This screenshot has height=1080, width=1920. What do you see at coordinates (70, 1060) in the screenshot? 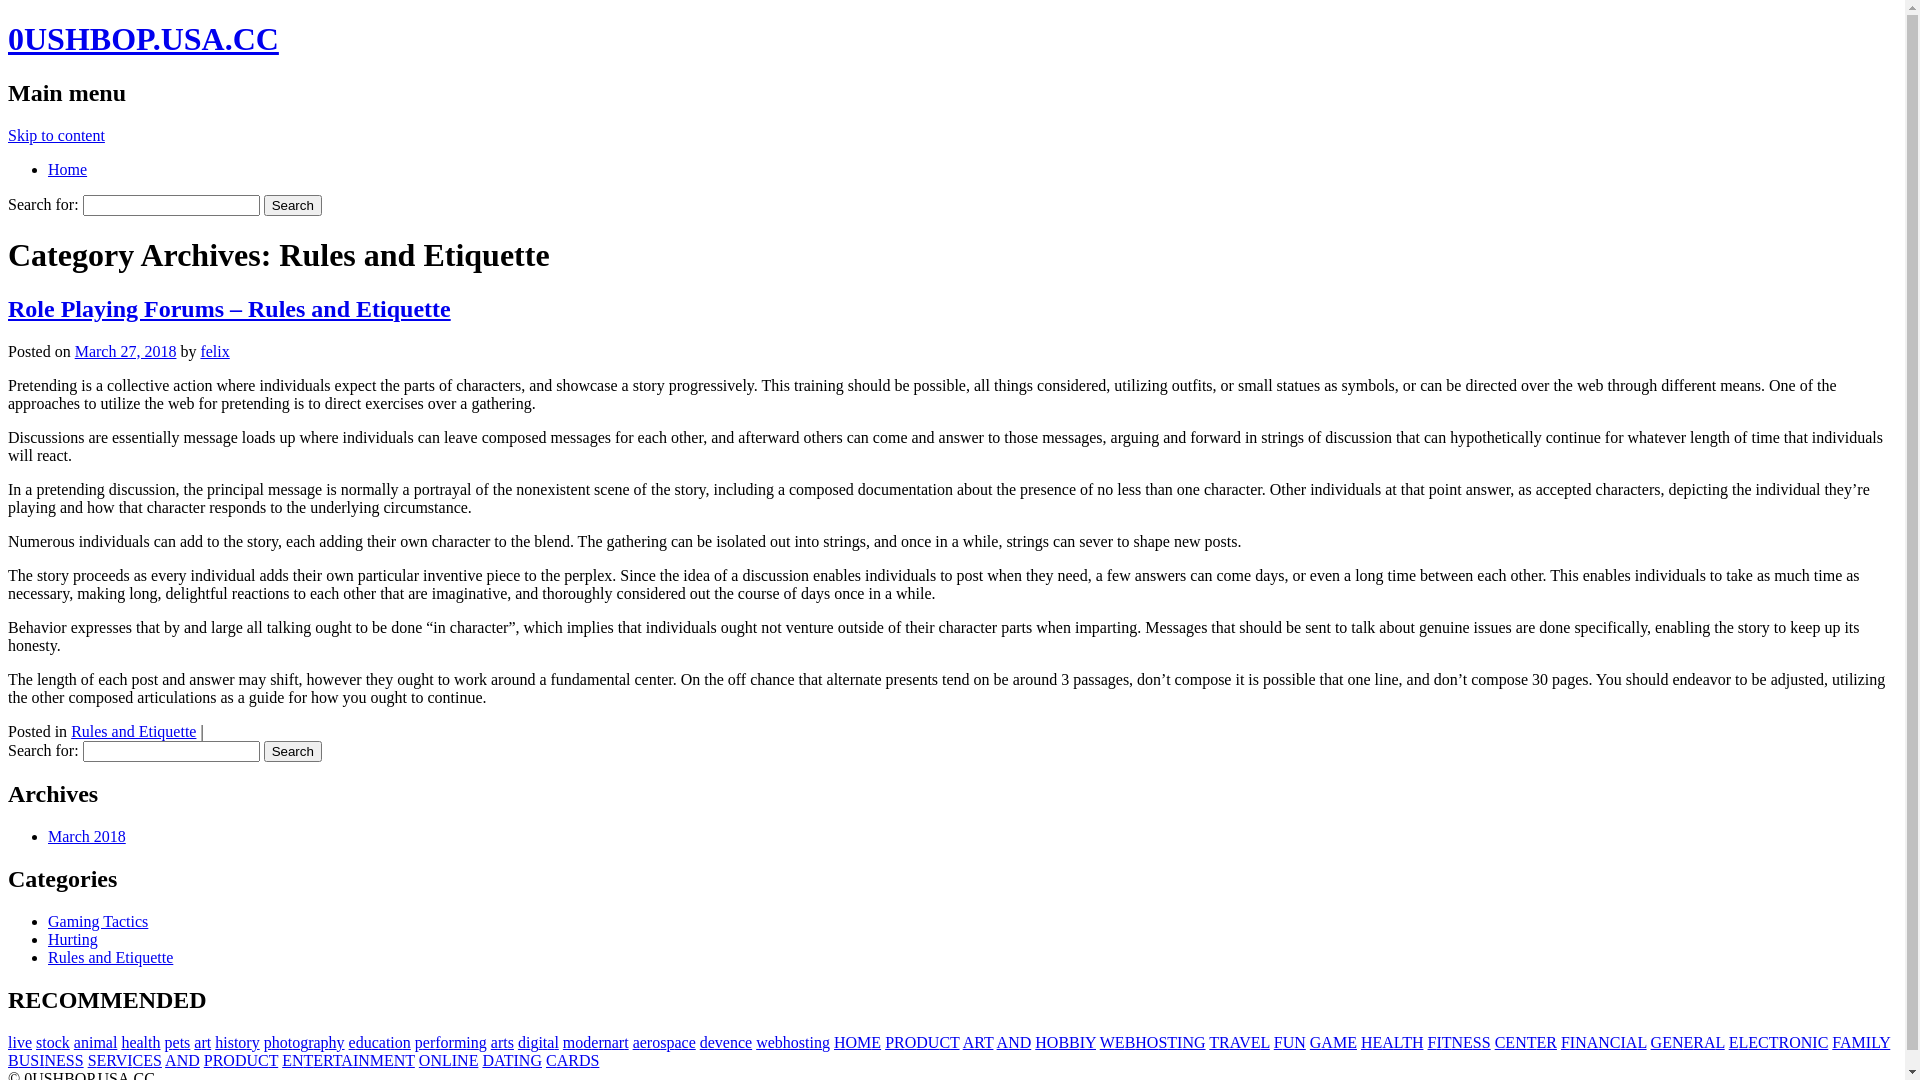
I see `S` at bounding box center [70, 1060].